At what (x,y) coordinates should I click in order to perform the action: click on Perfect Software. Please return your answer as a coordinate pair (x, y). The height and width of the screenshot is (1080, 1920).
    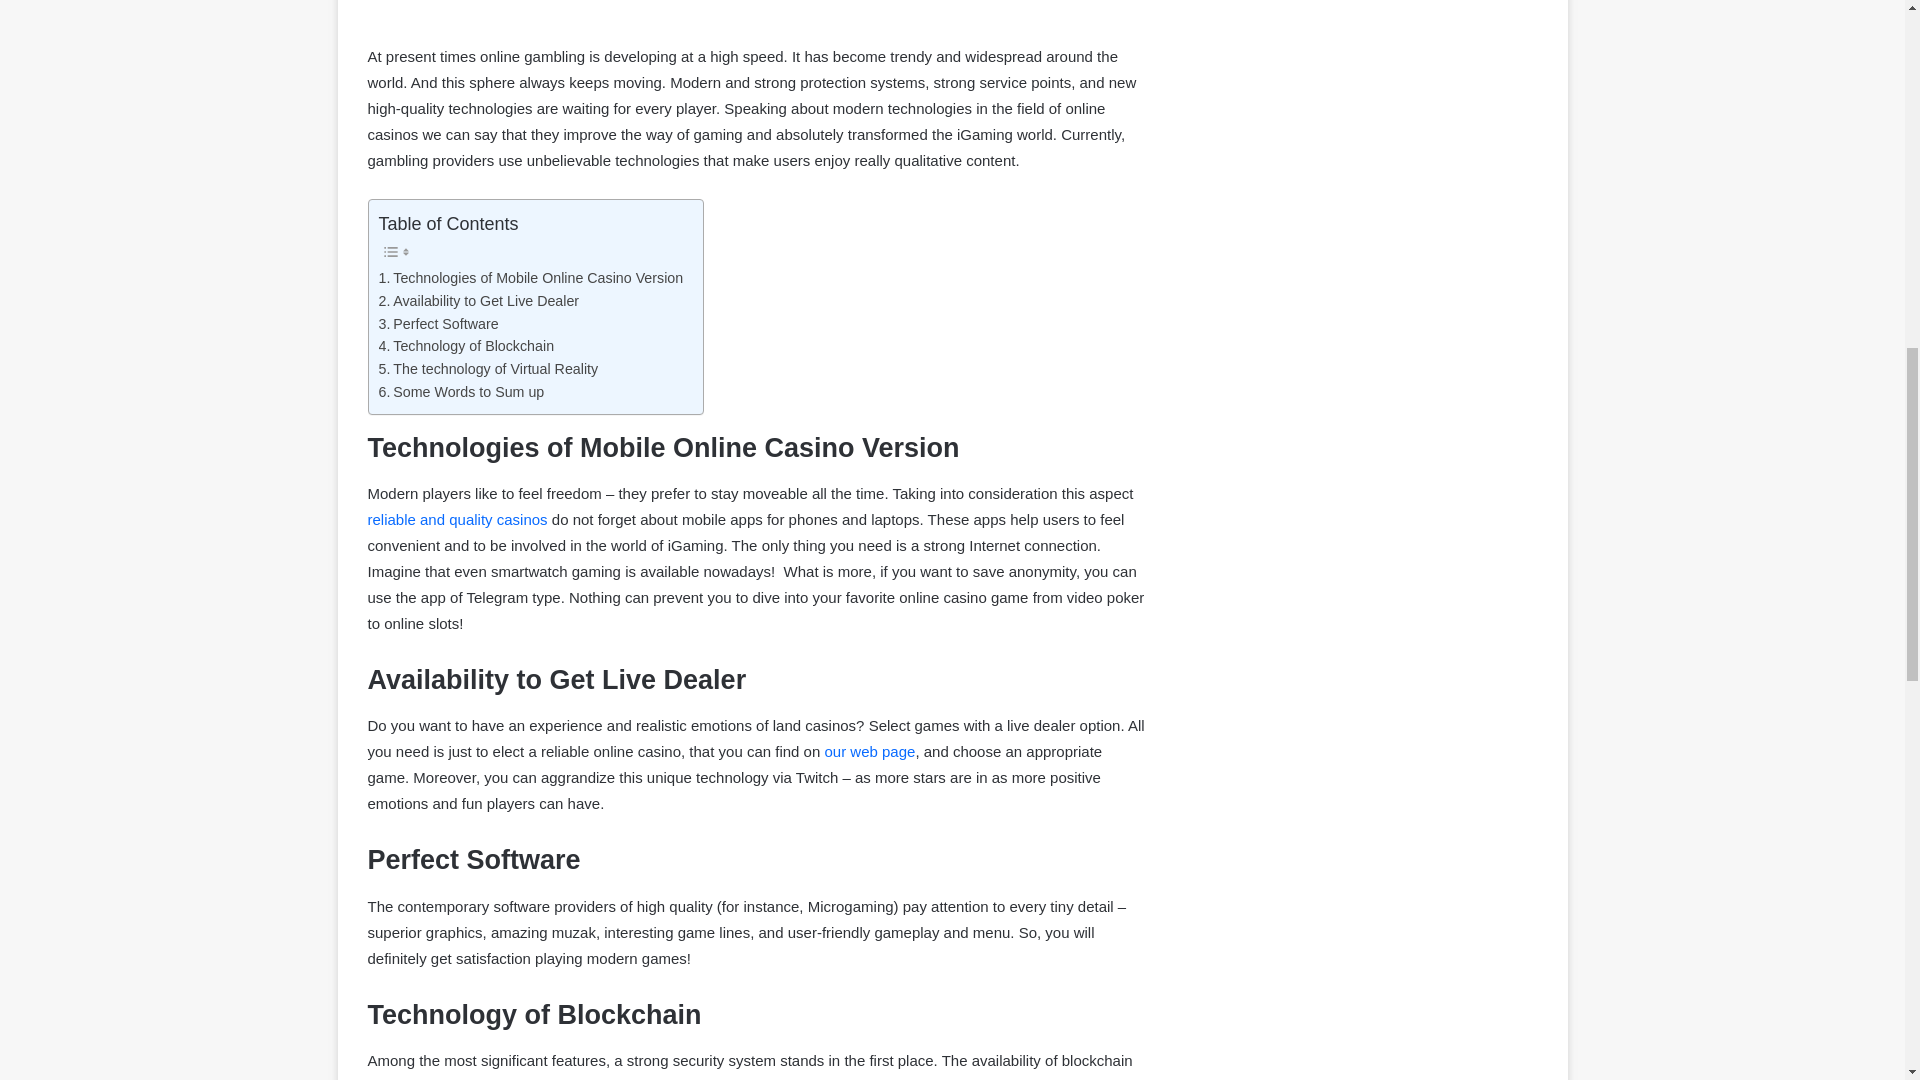
    Looking at the image, I should click on (438, 324).